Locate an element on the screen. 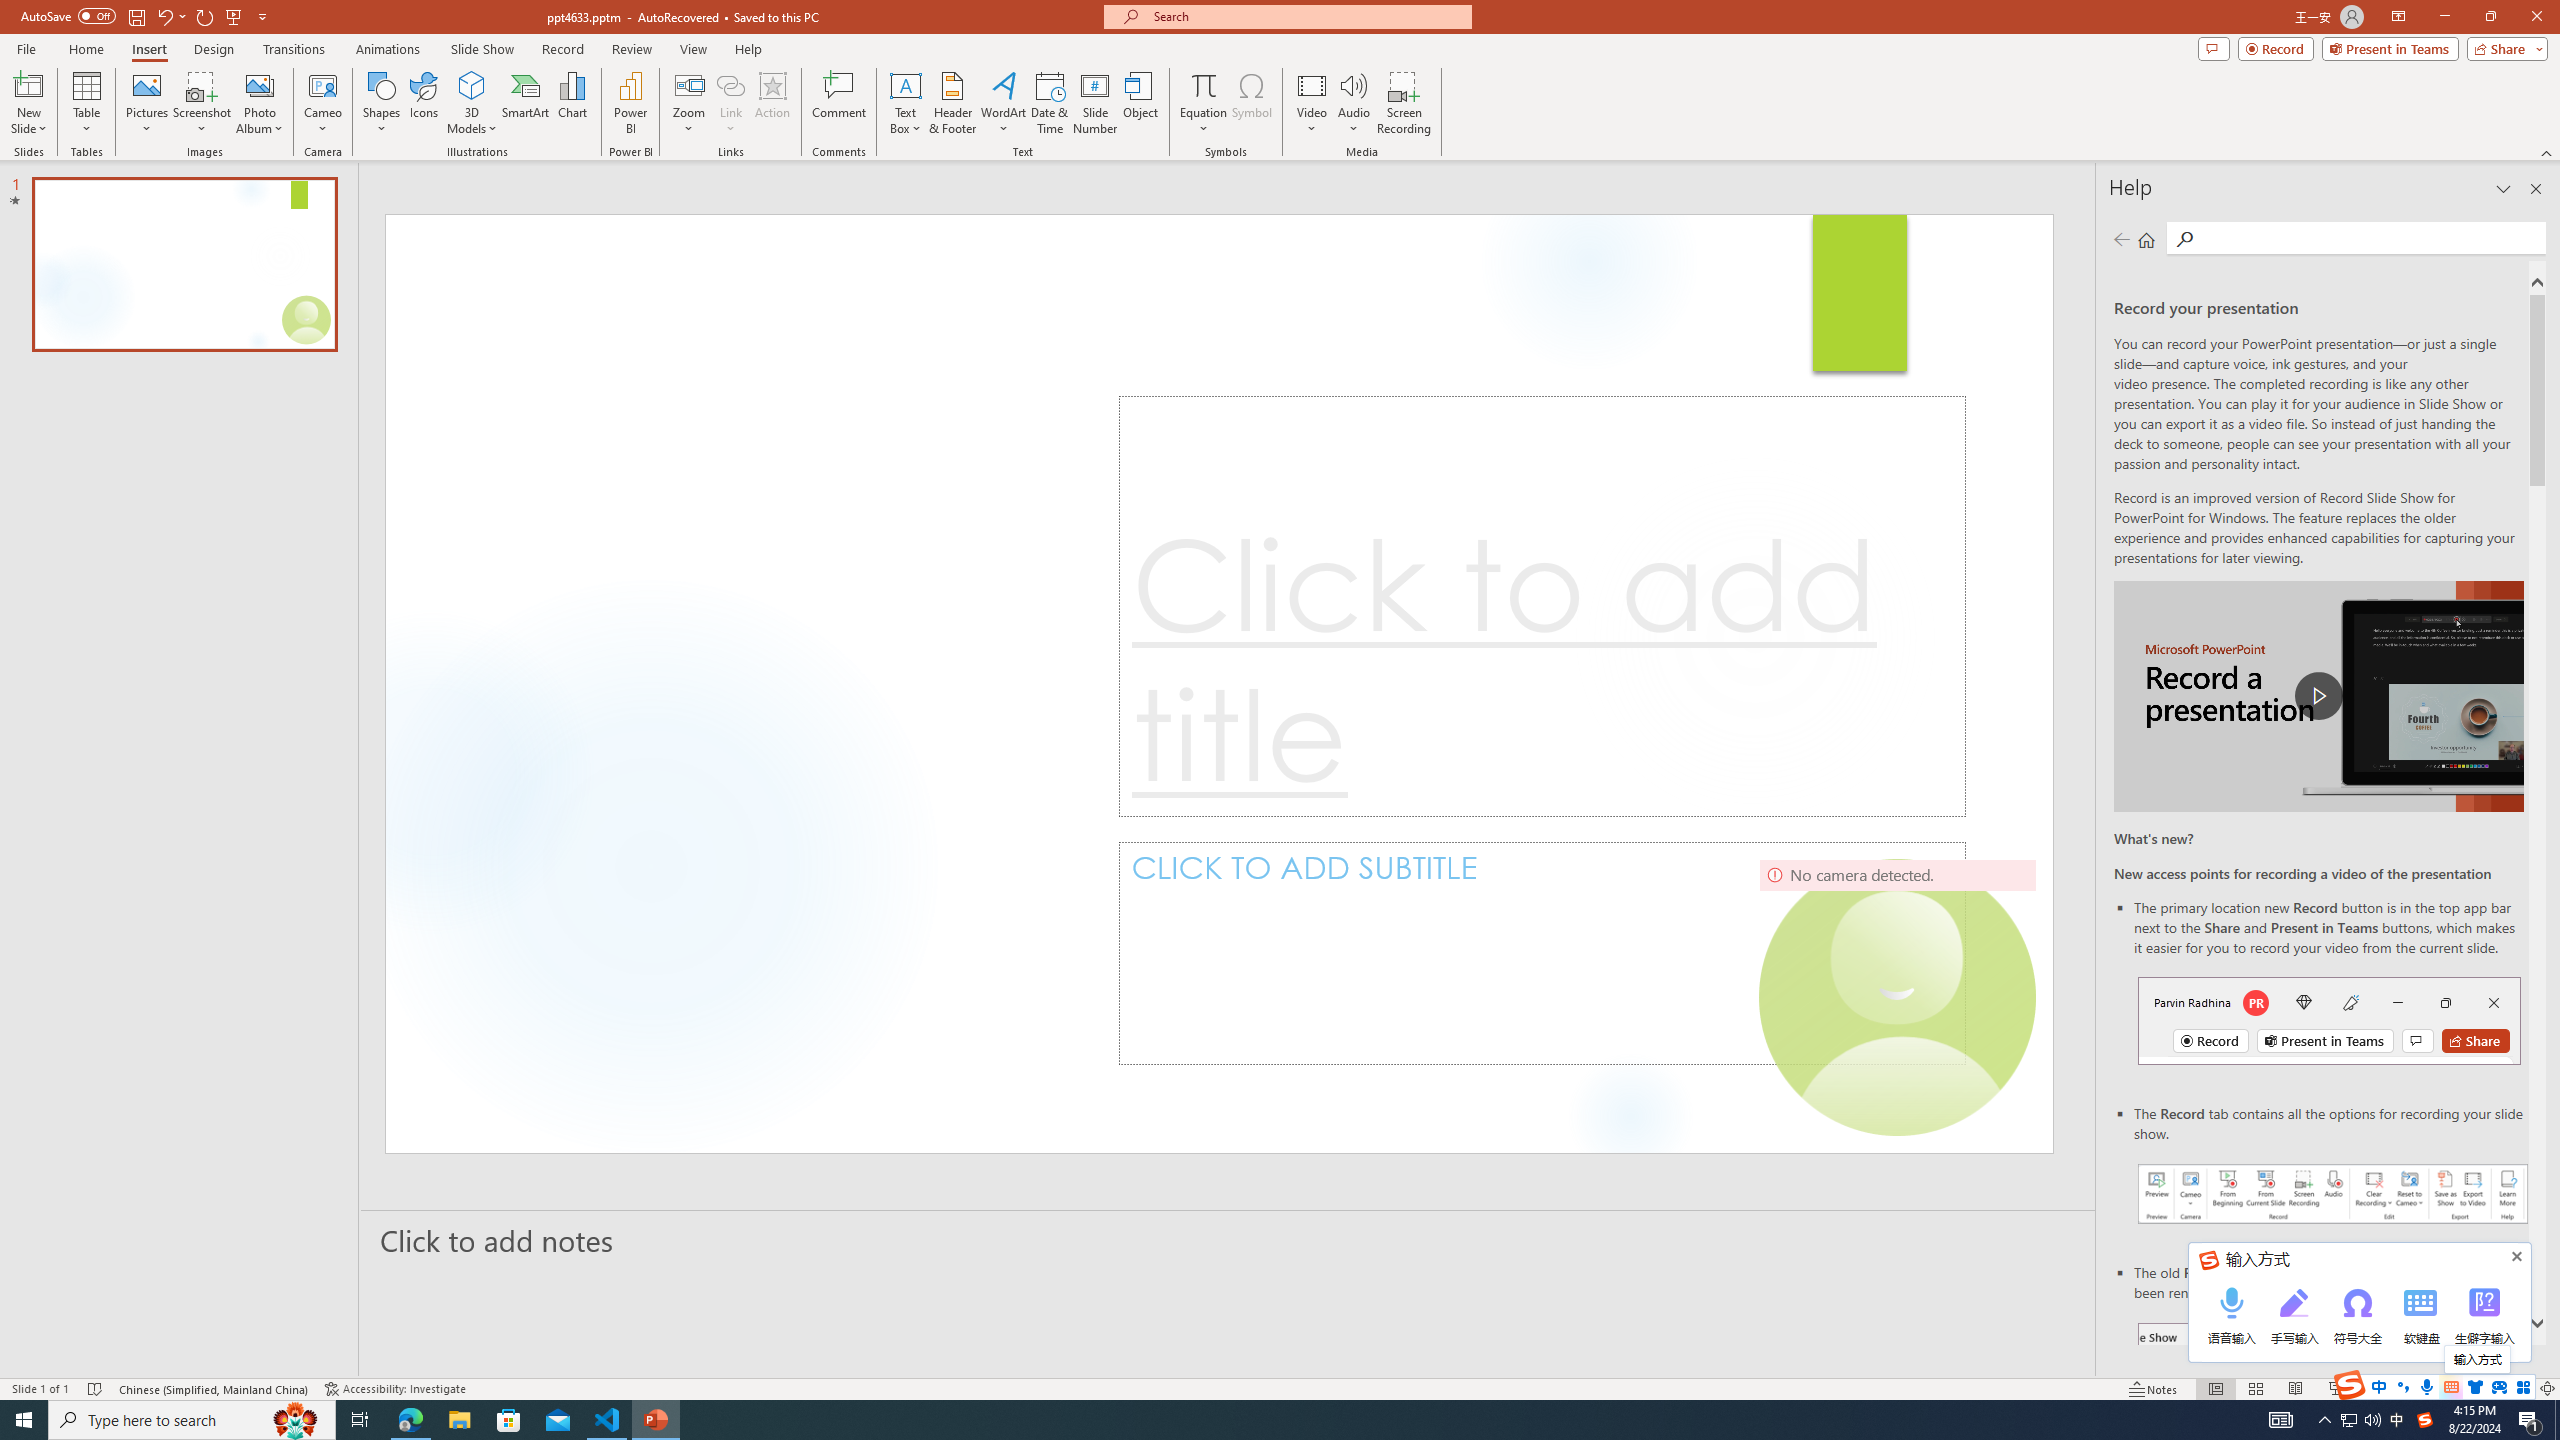 The height and width of the screenshot is (1440, 2560). Slide Number is located at coordinates (1096, 103).